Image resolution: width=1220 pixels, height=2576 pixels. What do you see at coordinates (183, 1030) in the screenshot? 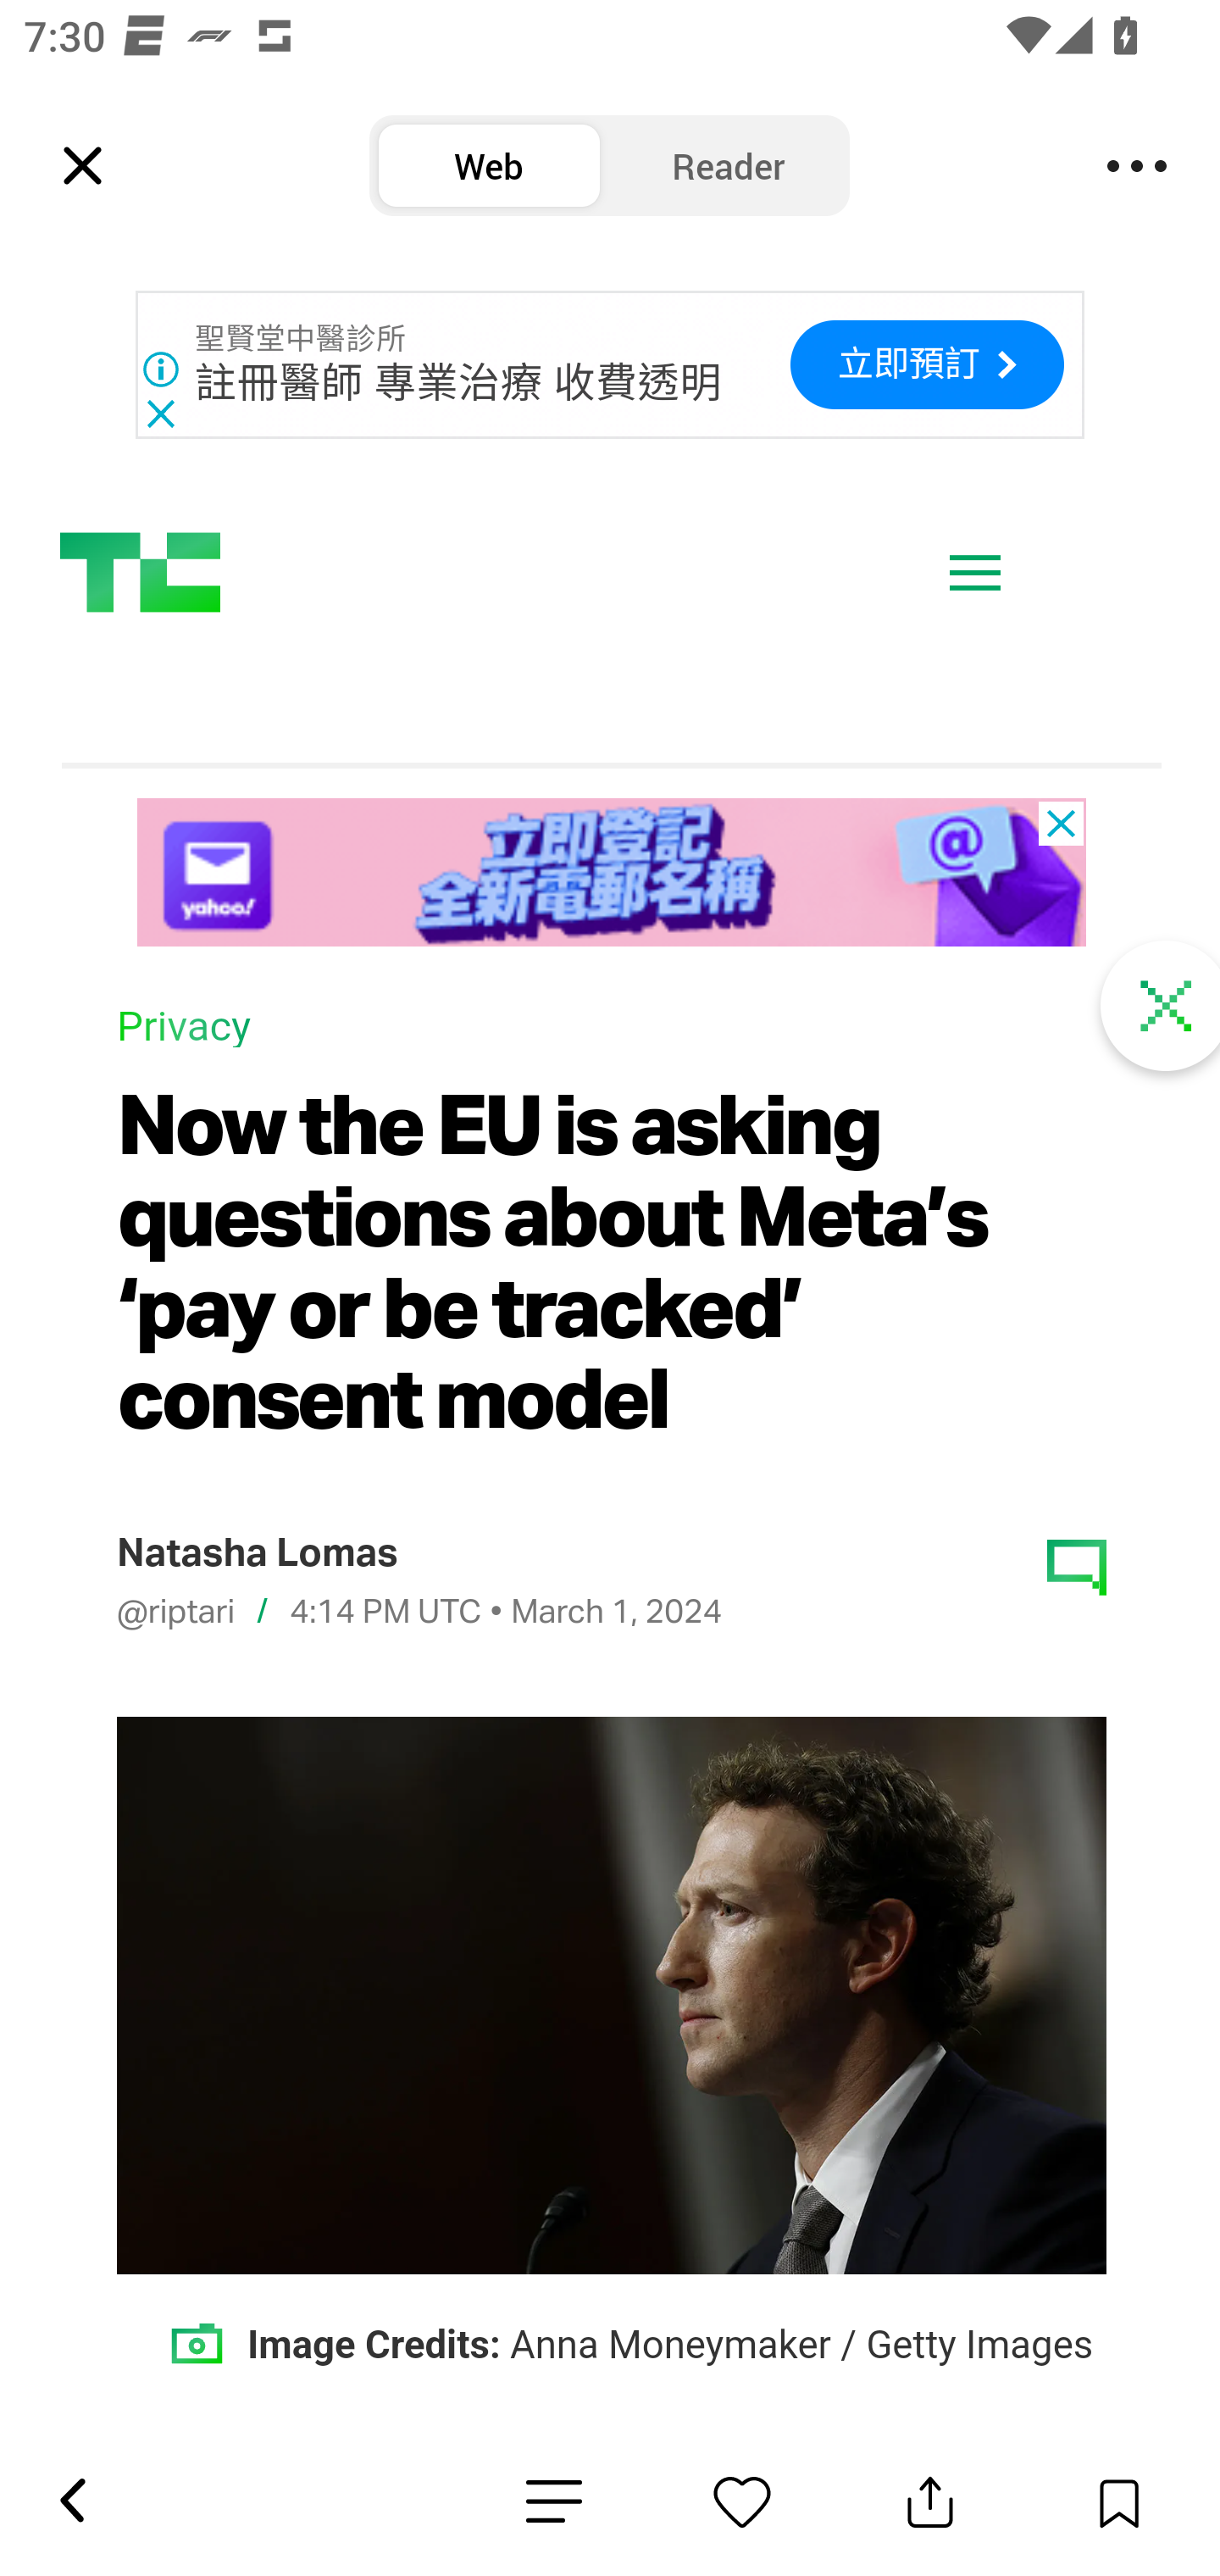
I see `Privacy` at bounding box center [183, 1030].